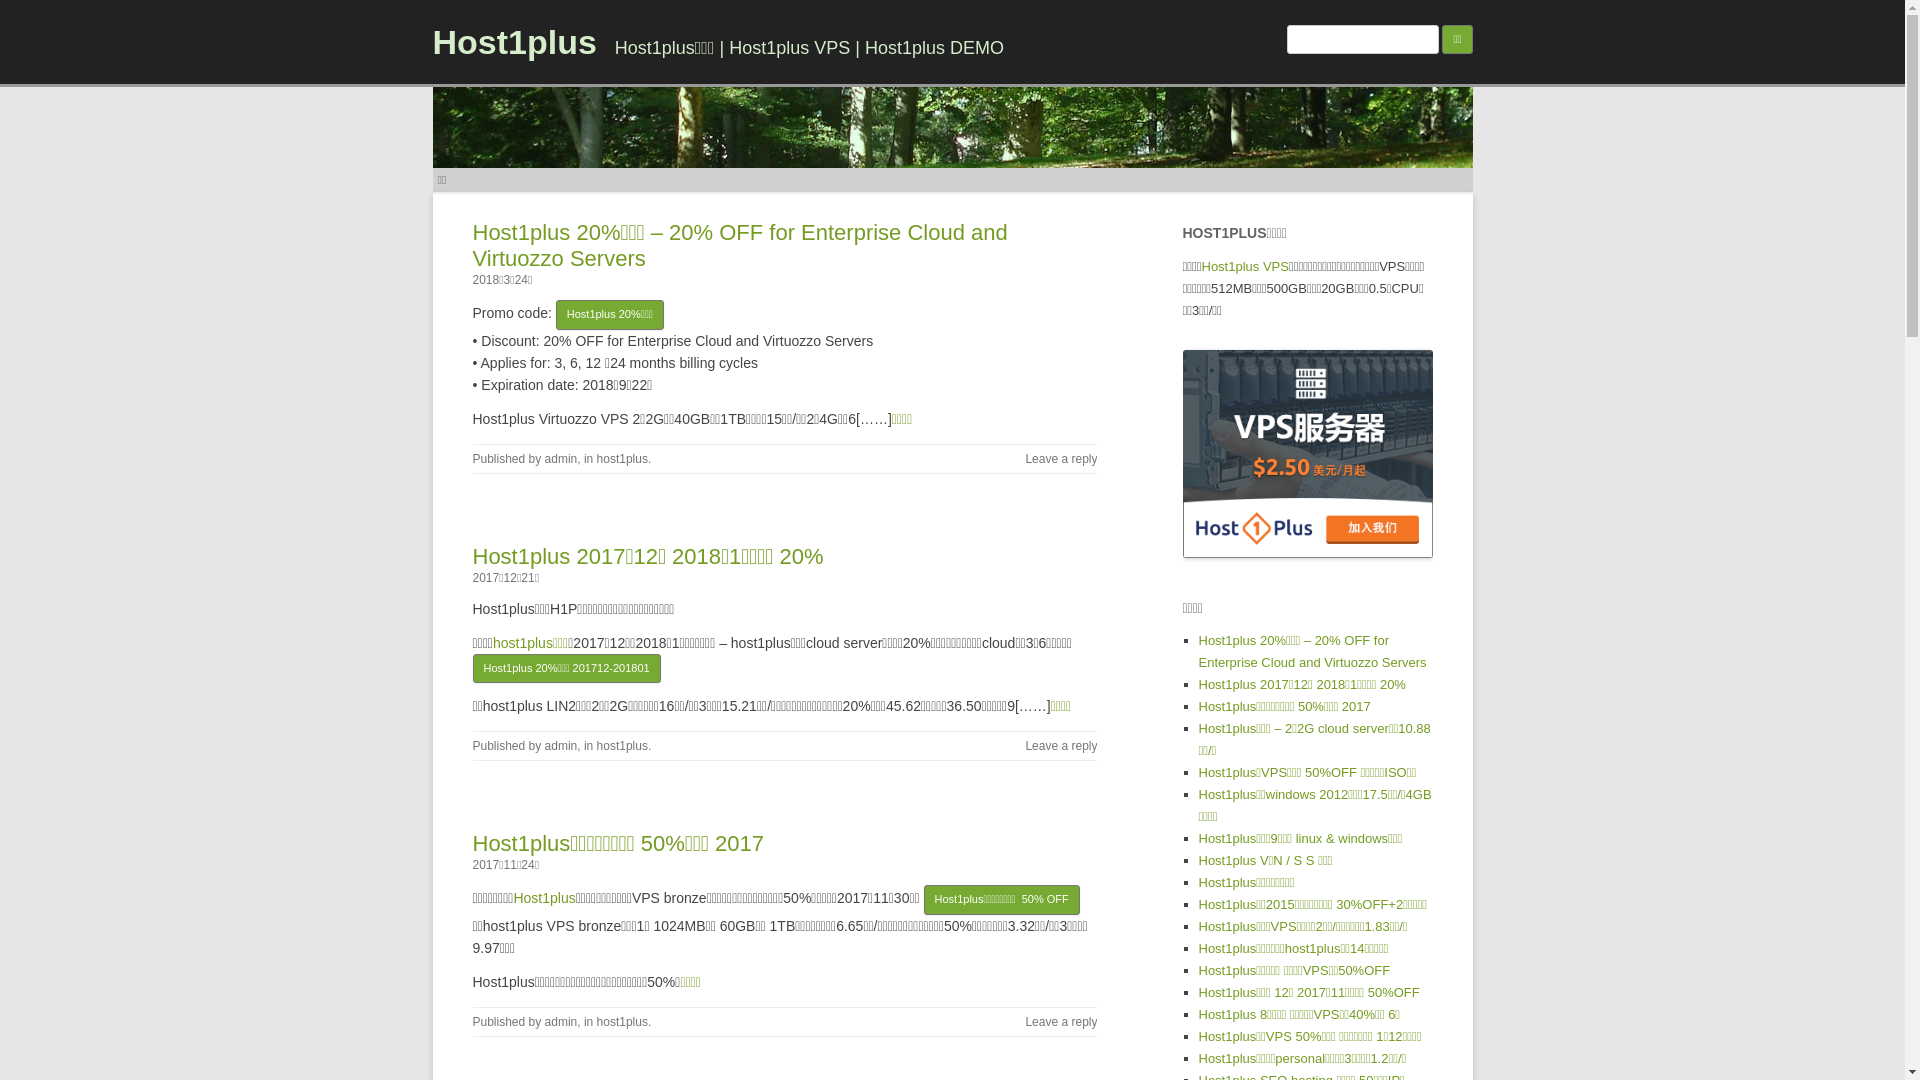 Image resolution: width=1920 pixels, height=1080 pixels. What do you see at coordinates (562, 746) in the screenshot?
I see `admin` at bounding box center [562, 746].